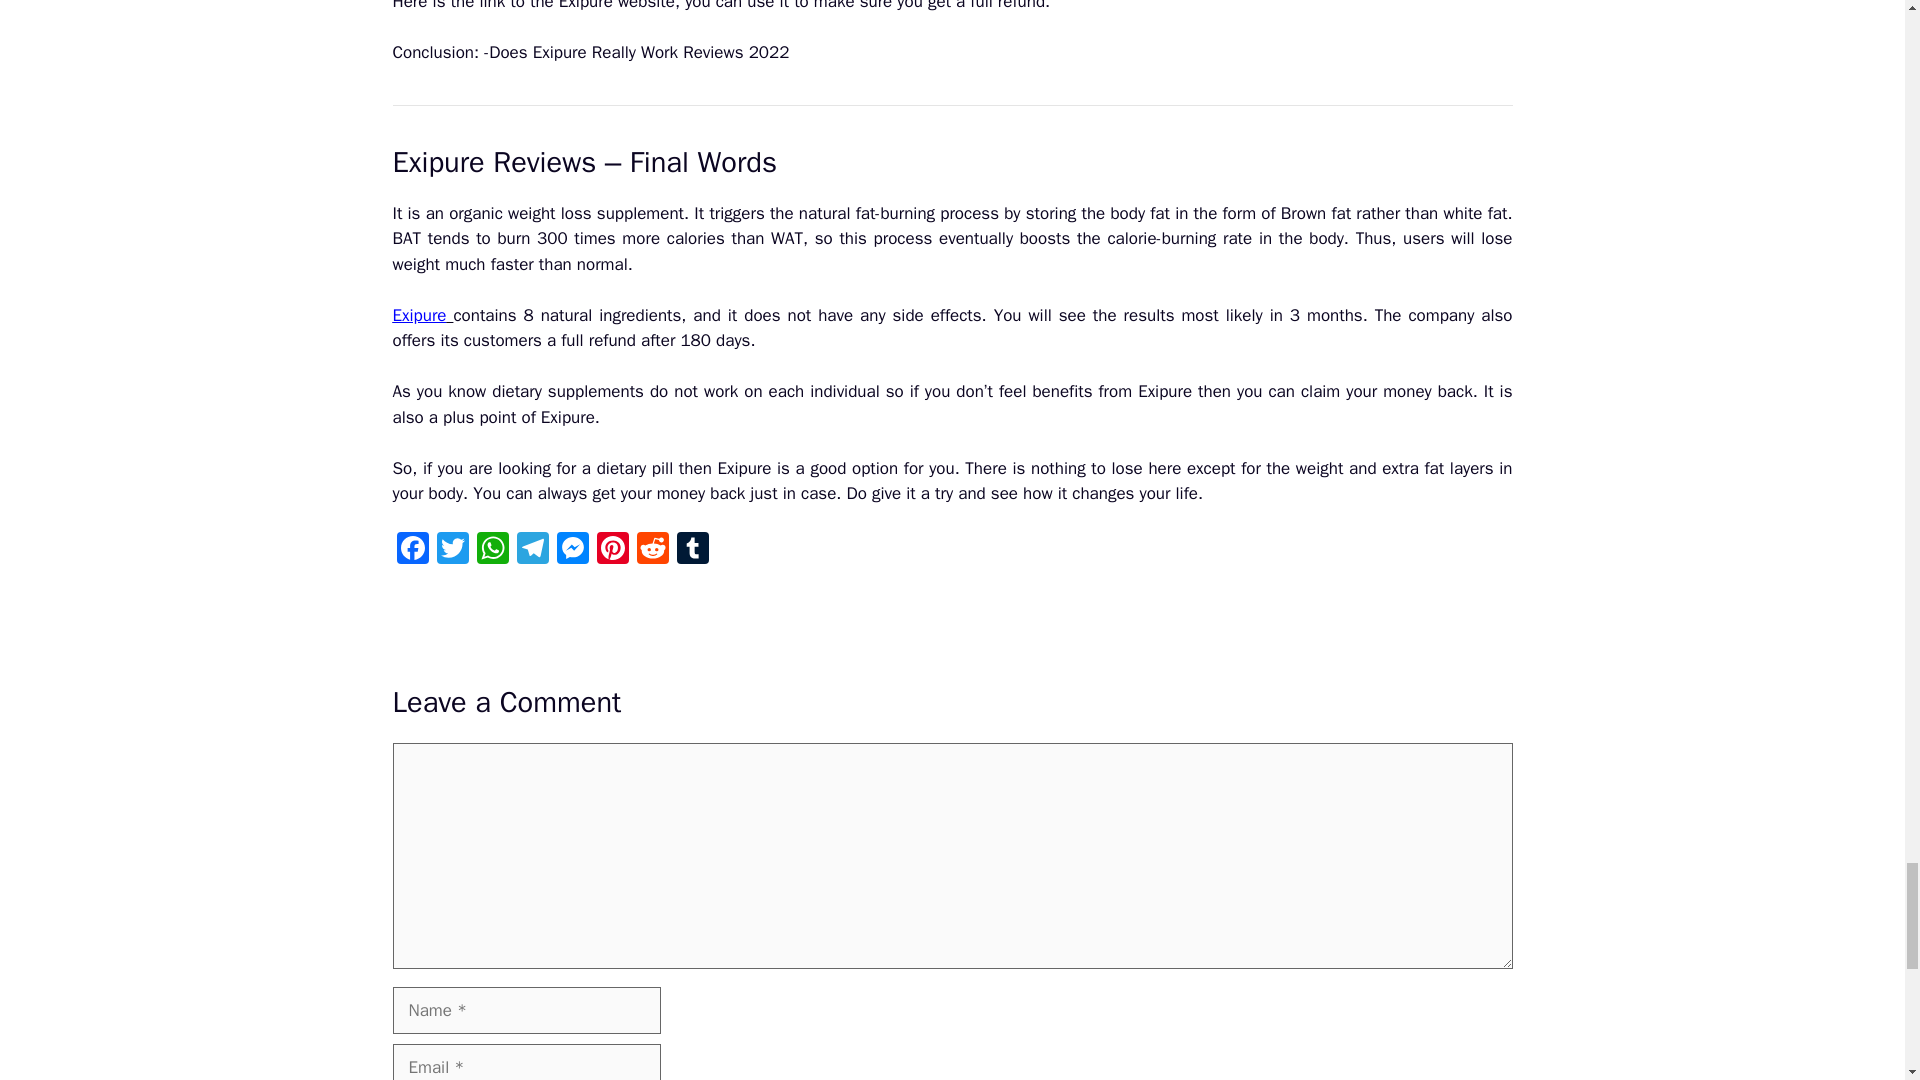 The width and height of the screenshot is (1920, 1080). I want to click on Telegram, so click(532, 551).